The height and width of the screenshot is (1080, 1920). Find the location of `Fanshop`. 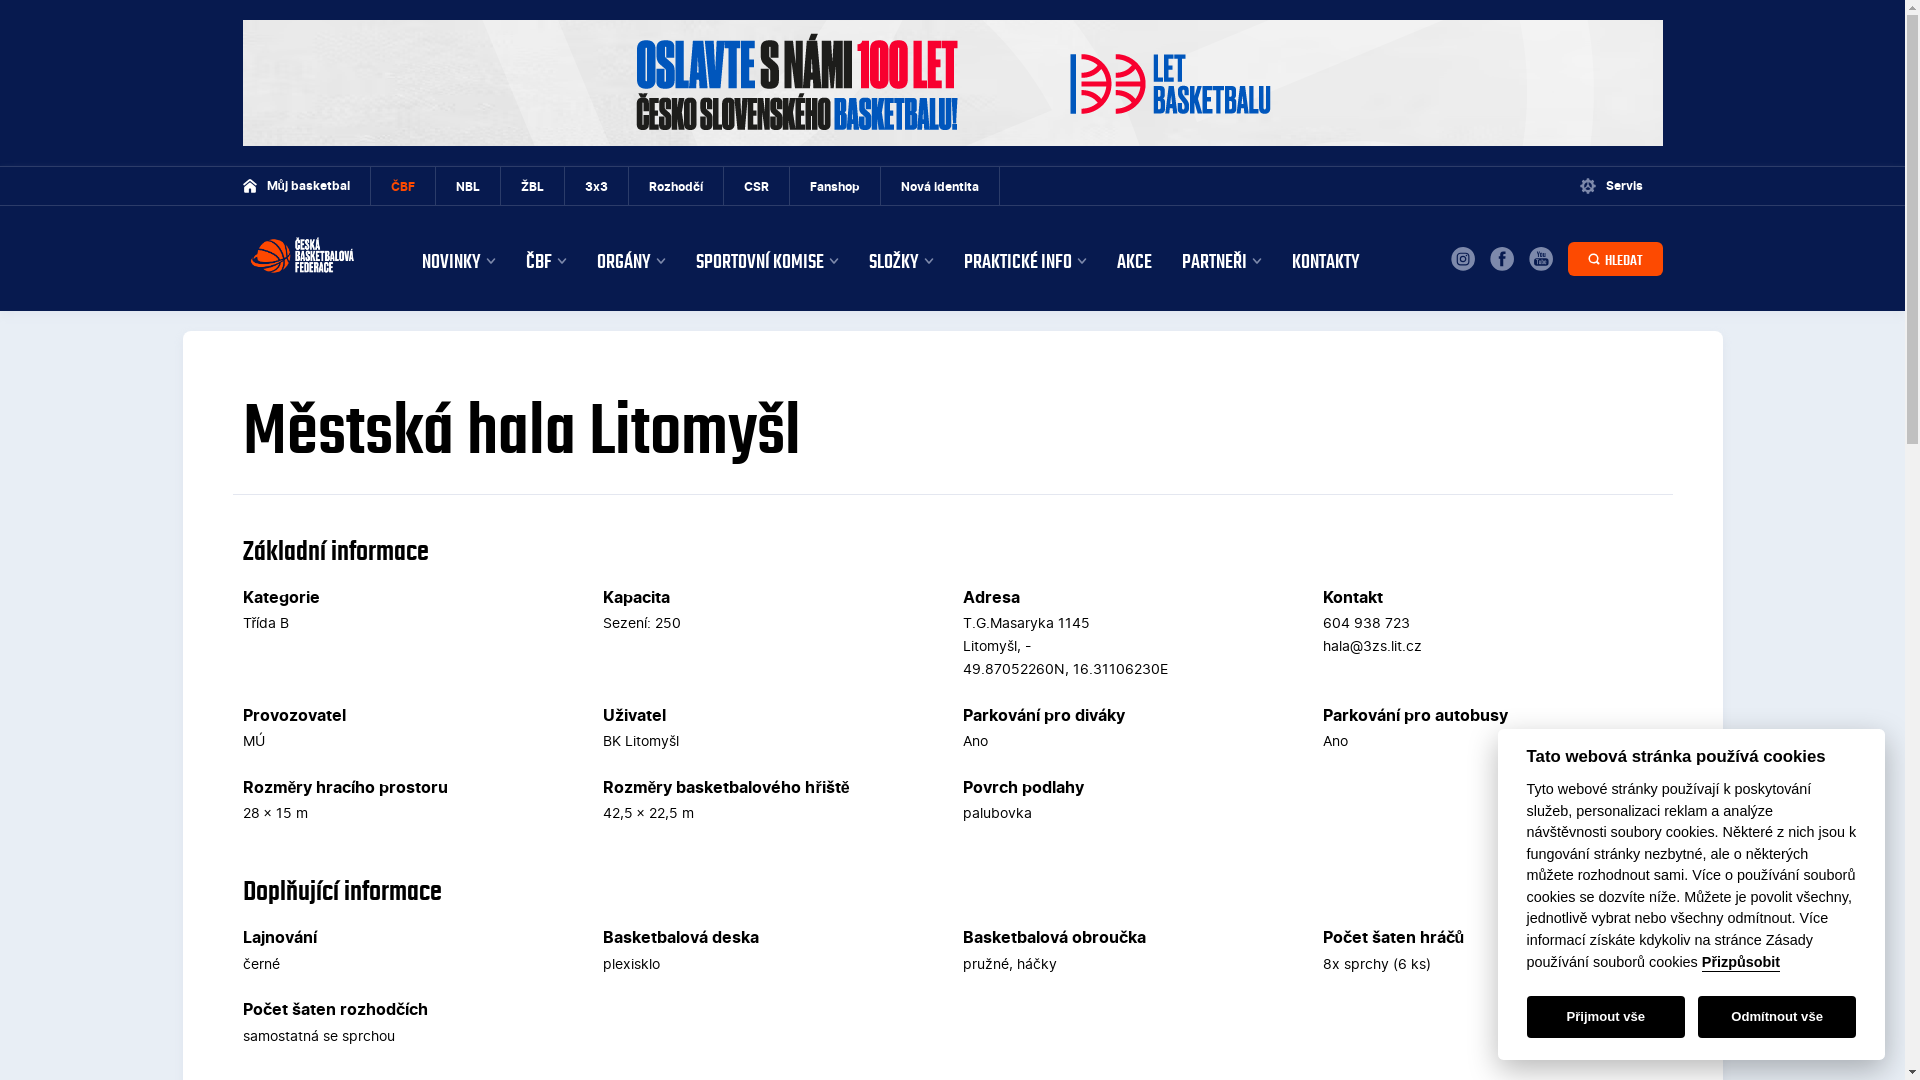

Fanshop is located at coordinates (836, 186).